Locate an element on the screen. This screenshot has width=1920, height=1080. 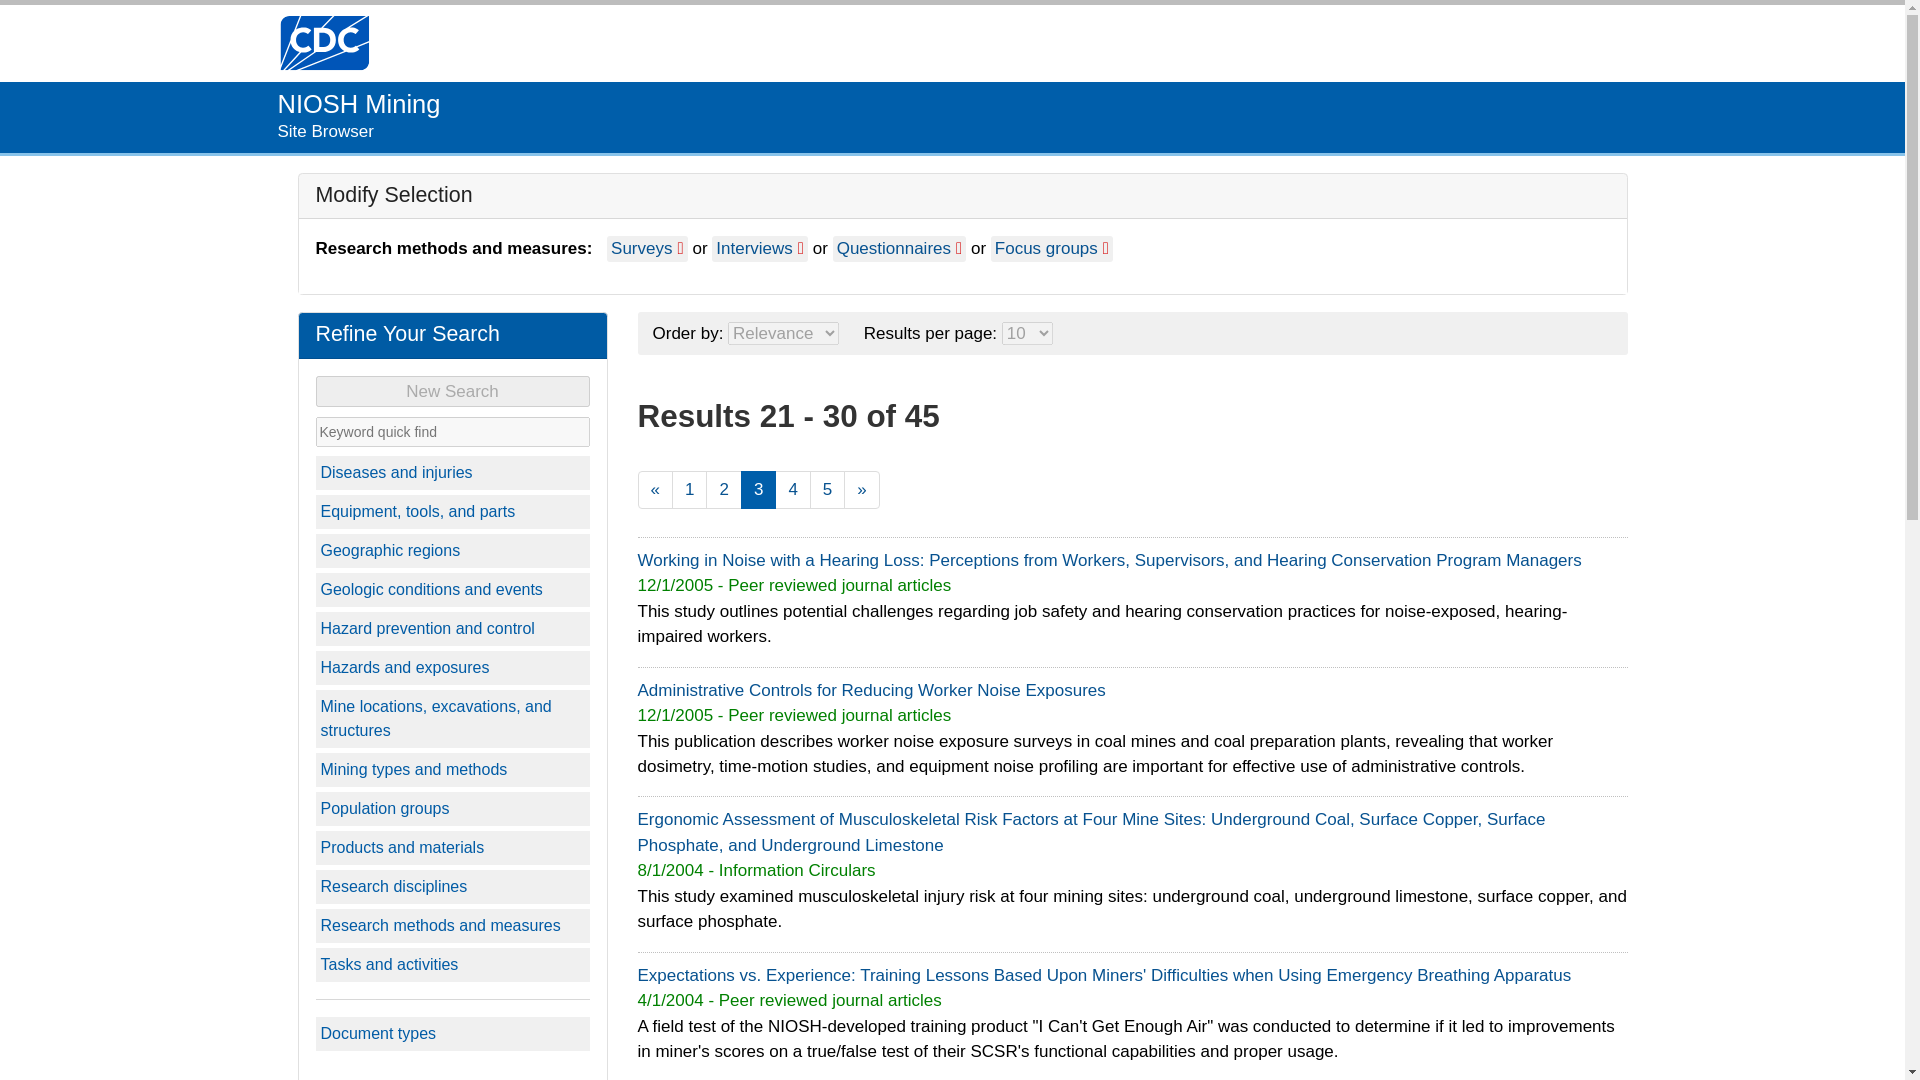
Equipment, tools, and parts is located at coordinates (452, 512).